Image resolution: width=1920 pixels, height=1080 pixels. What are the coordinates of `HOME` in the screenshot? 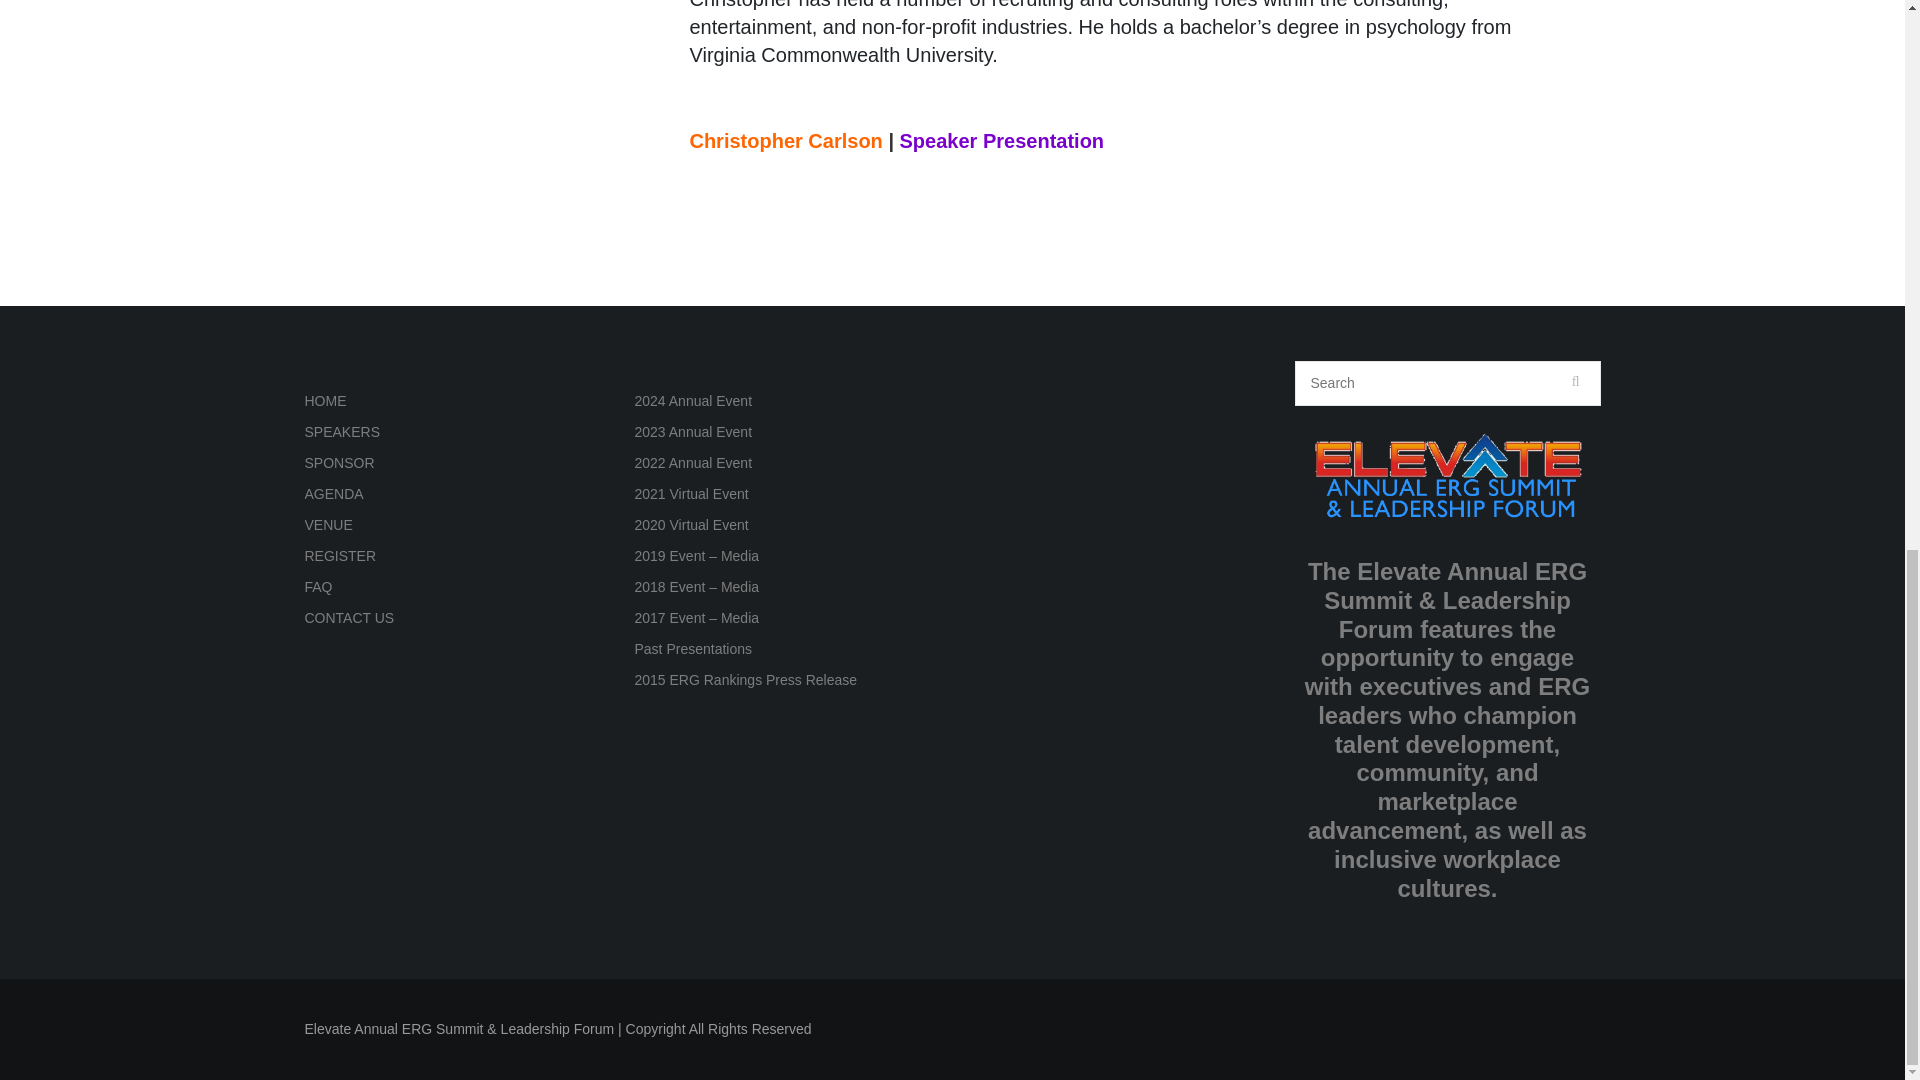 It's located at (324, 401).